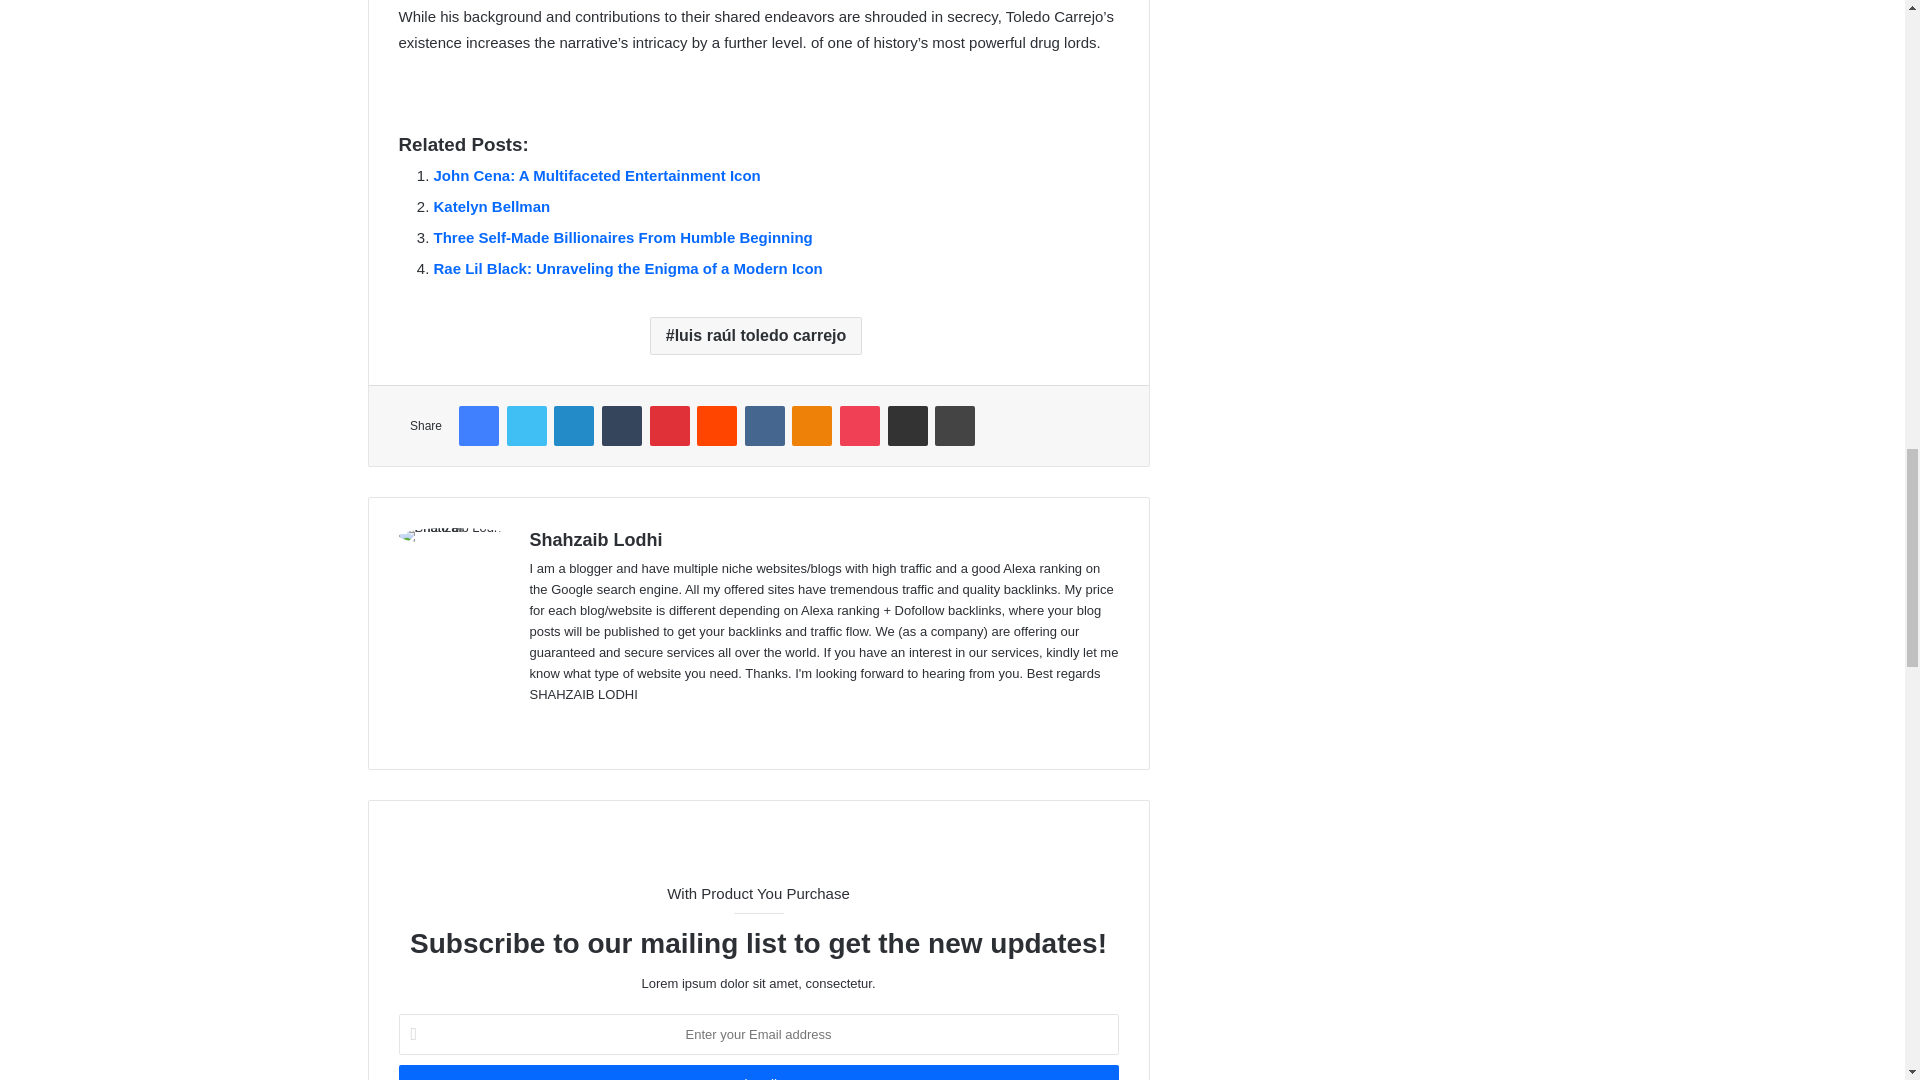  Describe the element at coordinates (622, 237) in the screenshot. I see `Three Self-Made Billionaires From Humble Beginning` at that location.